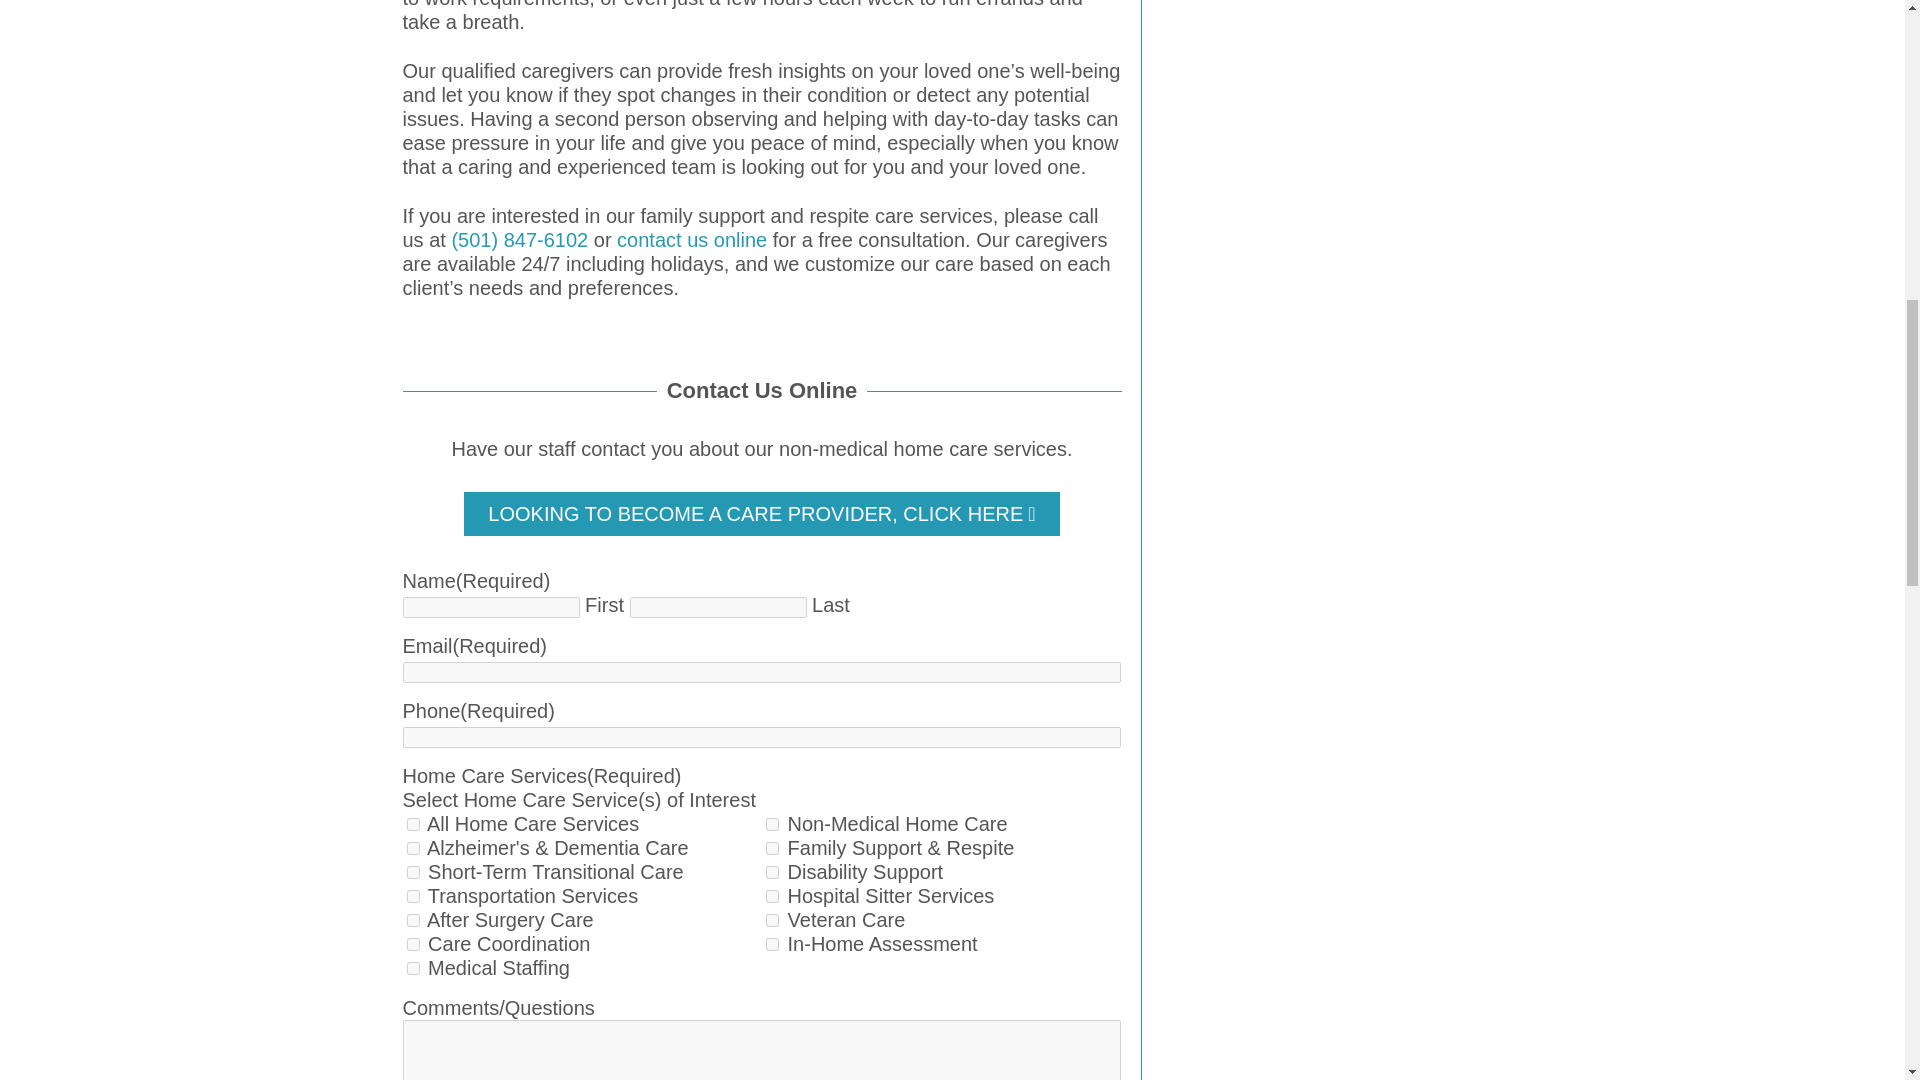  Describe the element at coordinates (412, 872) in the screenshot. I see `Short-Term Transitional Care` at that location.